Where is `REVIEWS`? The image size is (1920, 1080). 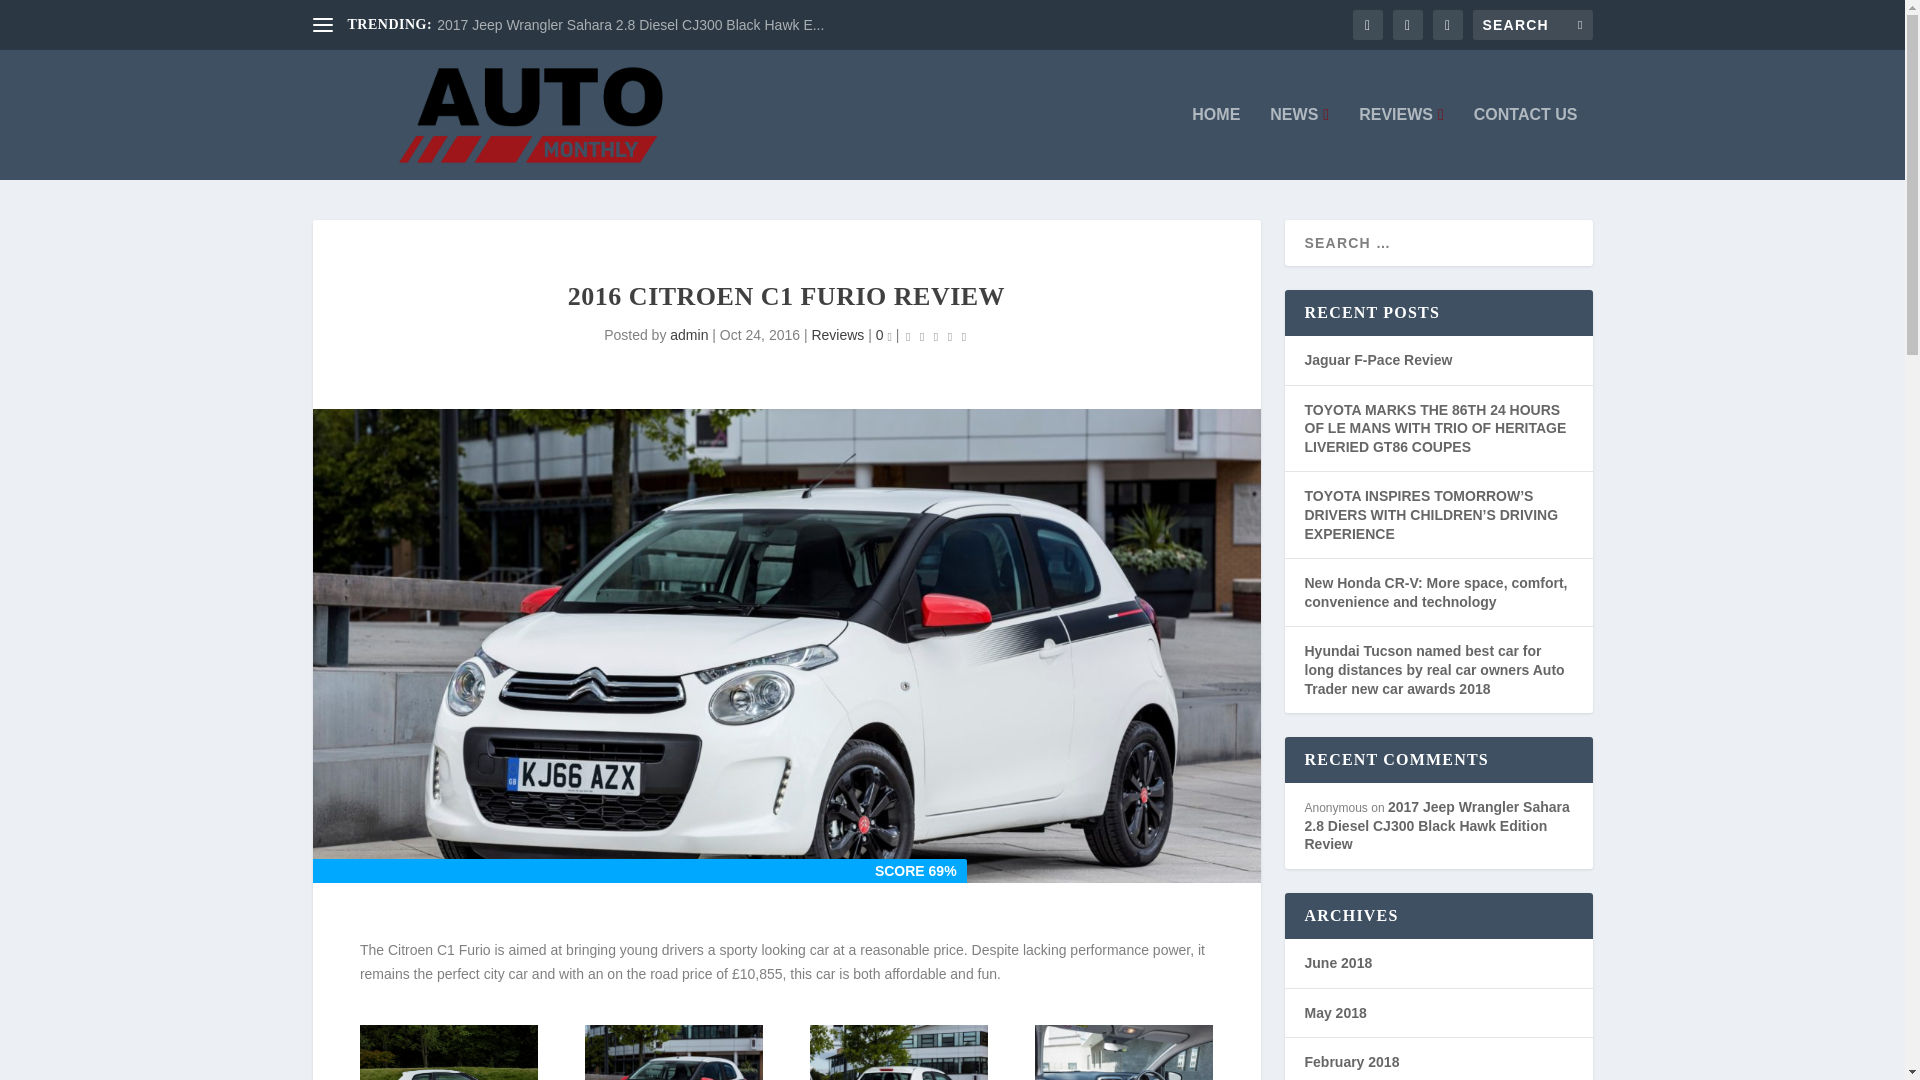
REVIEWS is located at coordinates (1401, 143).